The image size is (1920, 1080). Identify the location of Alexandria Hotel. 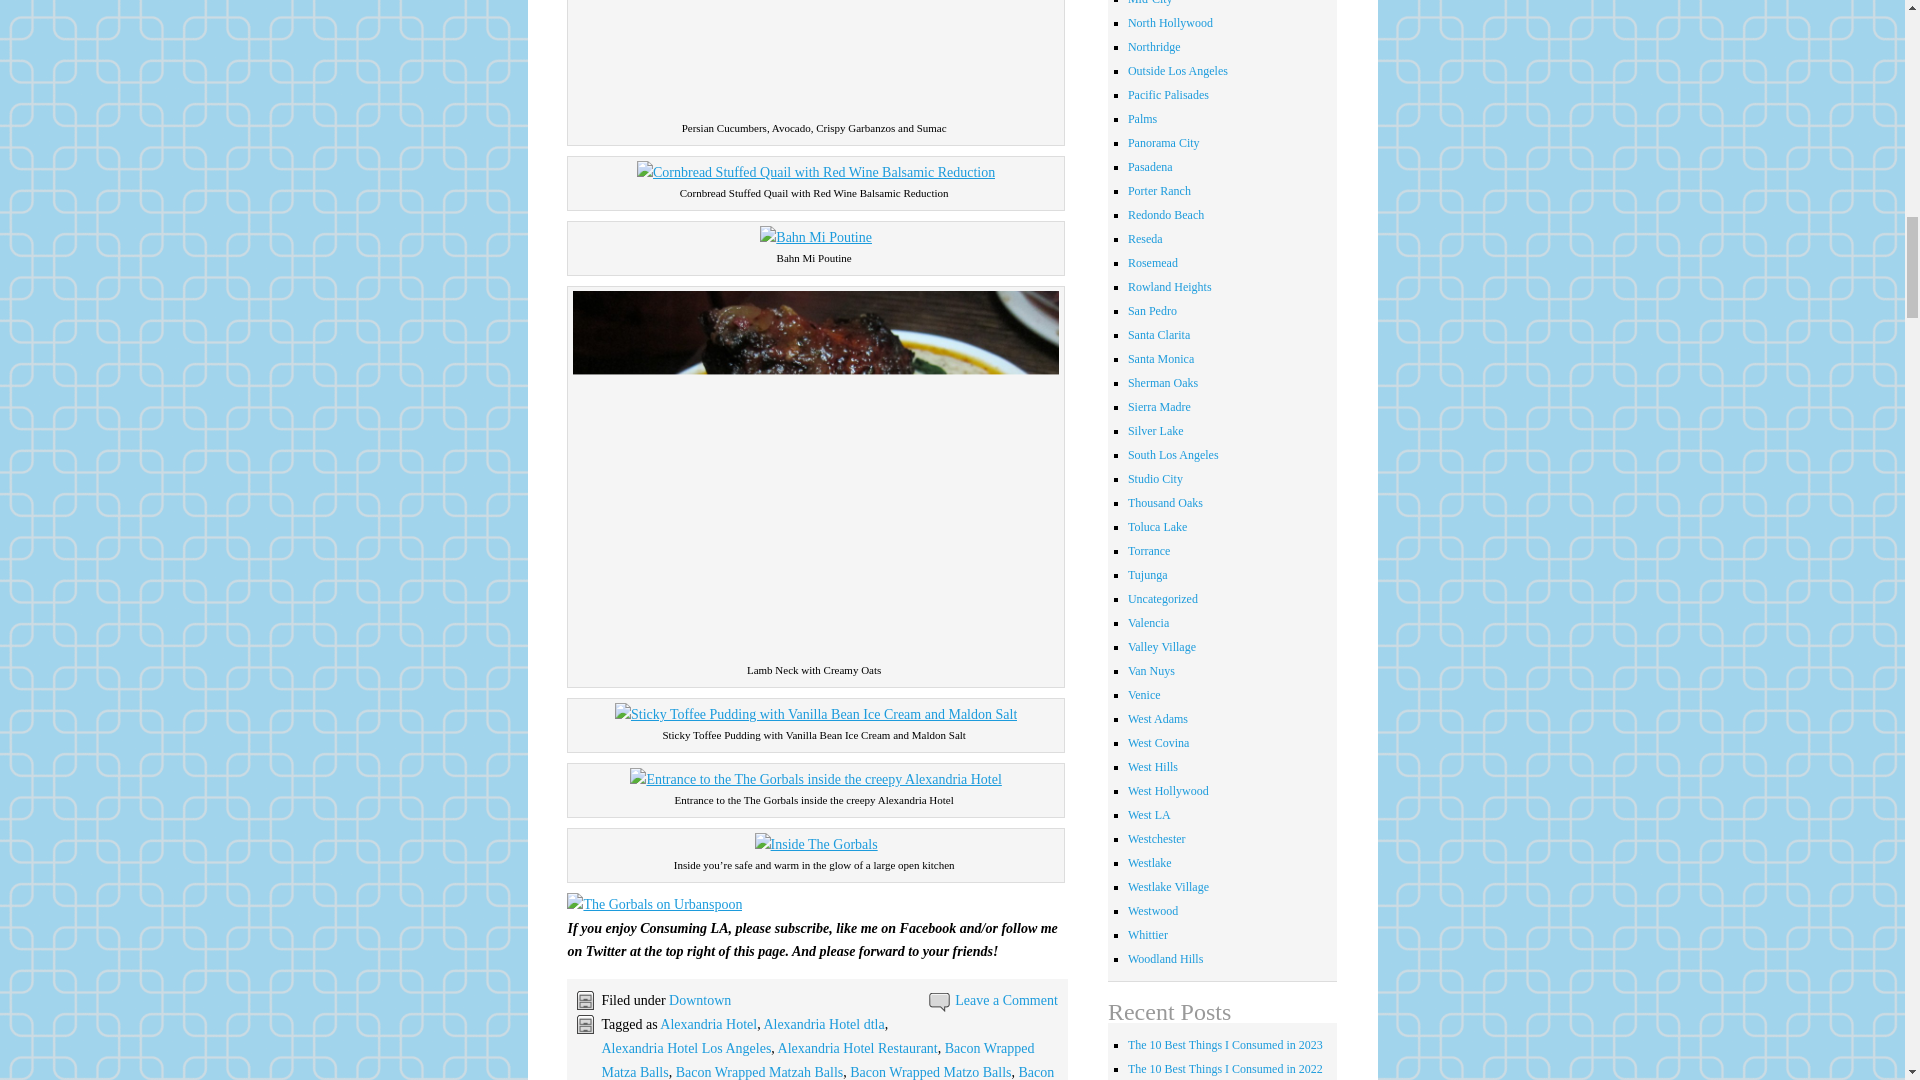
(708, 1024).